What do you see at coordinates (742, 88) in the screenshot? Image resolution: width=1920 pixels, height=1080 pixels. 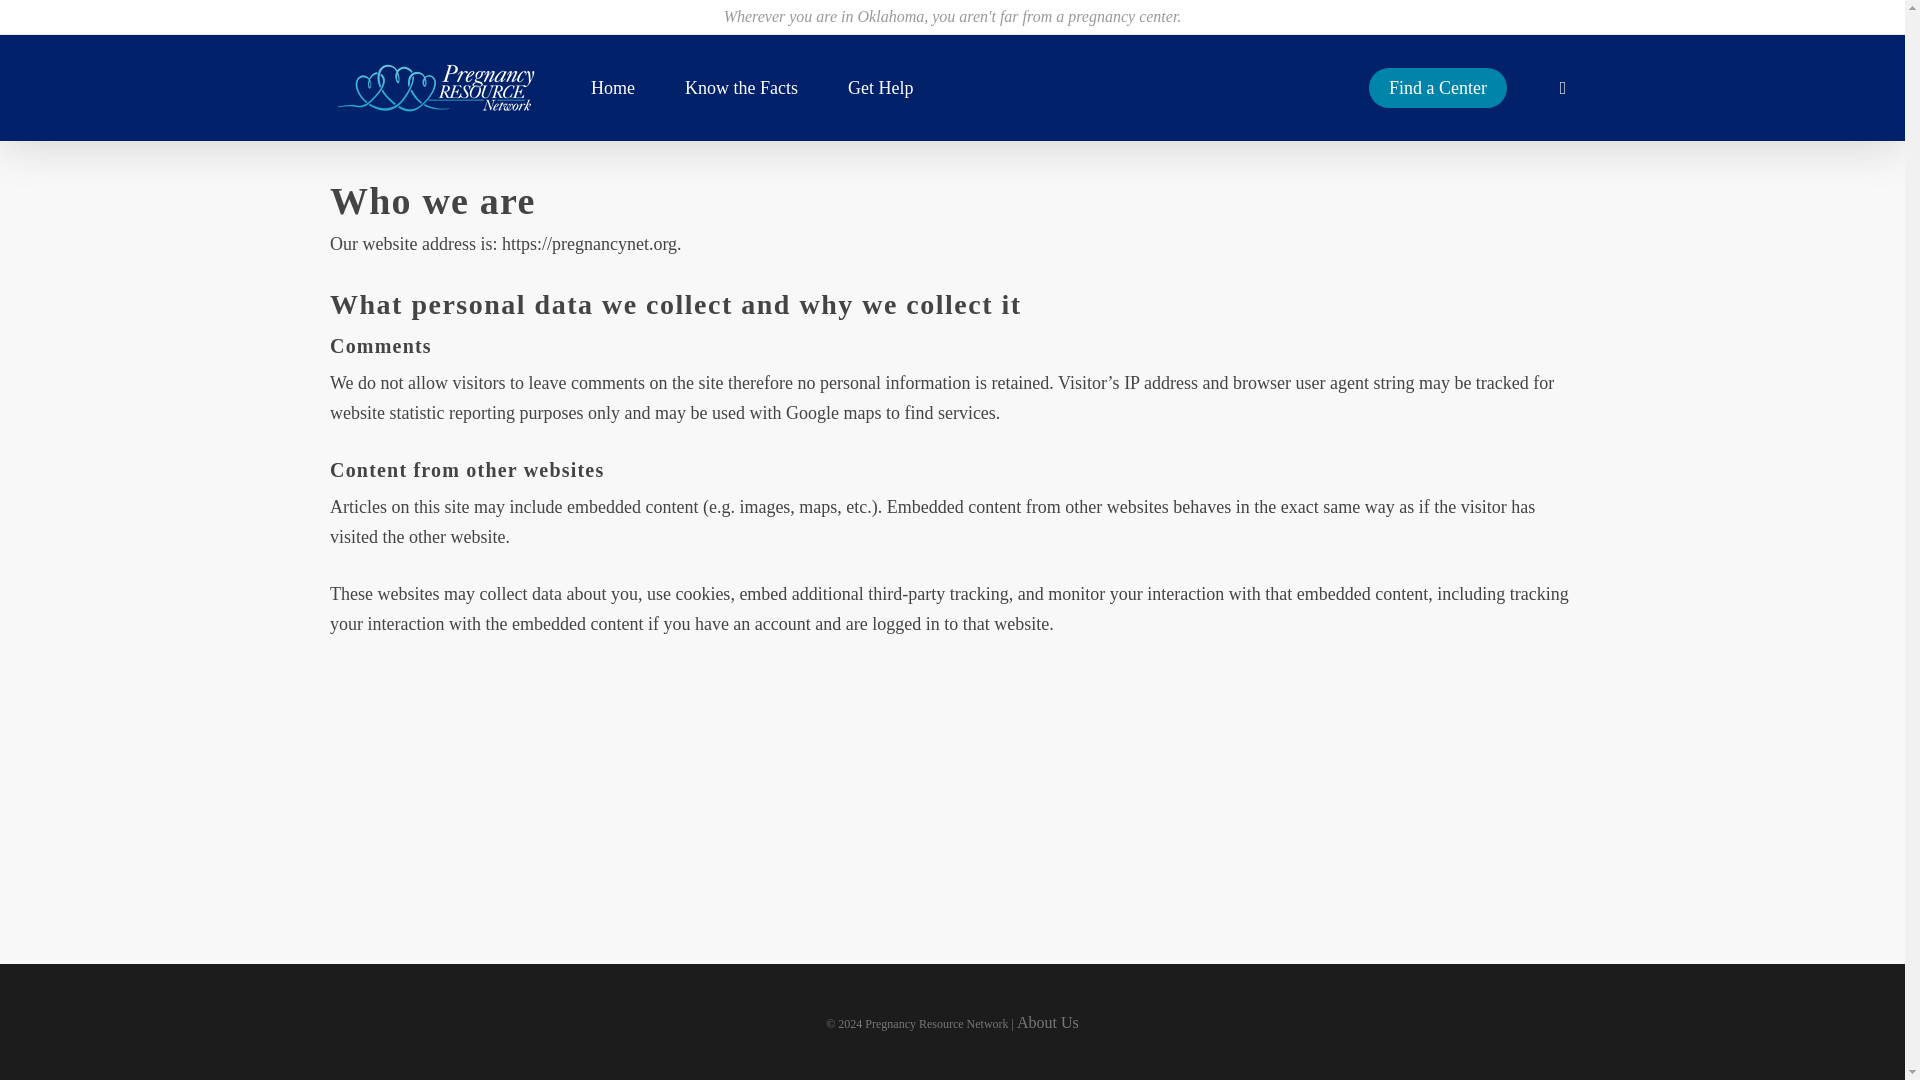 I see `Know the Facts` at bounding box center [742, 88].